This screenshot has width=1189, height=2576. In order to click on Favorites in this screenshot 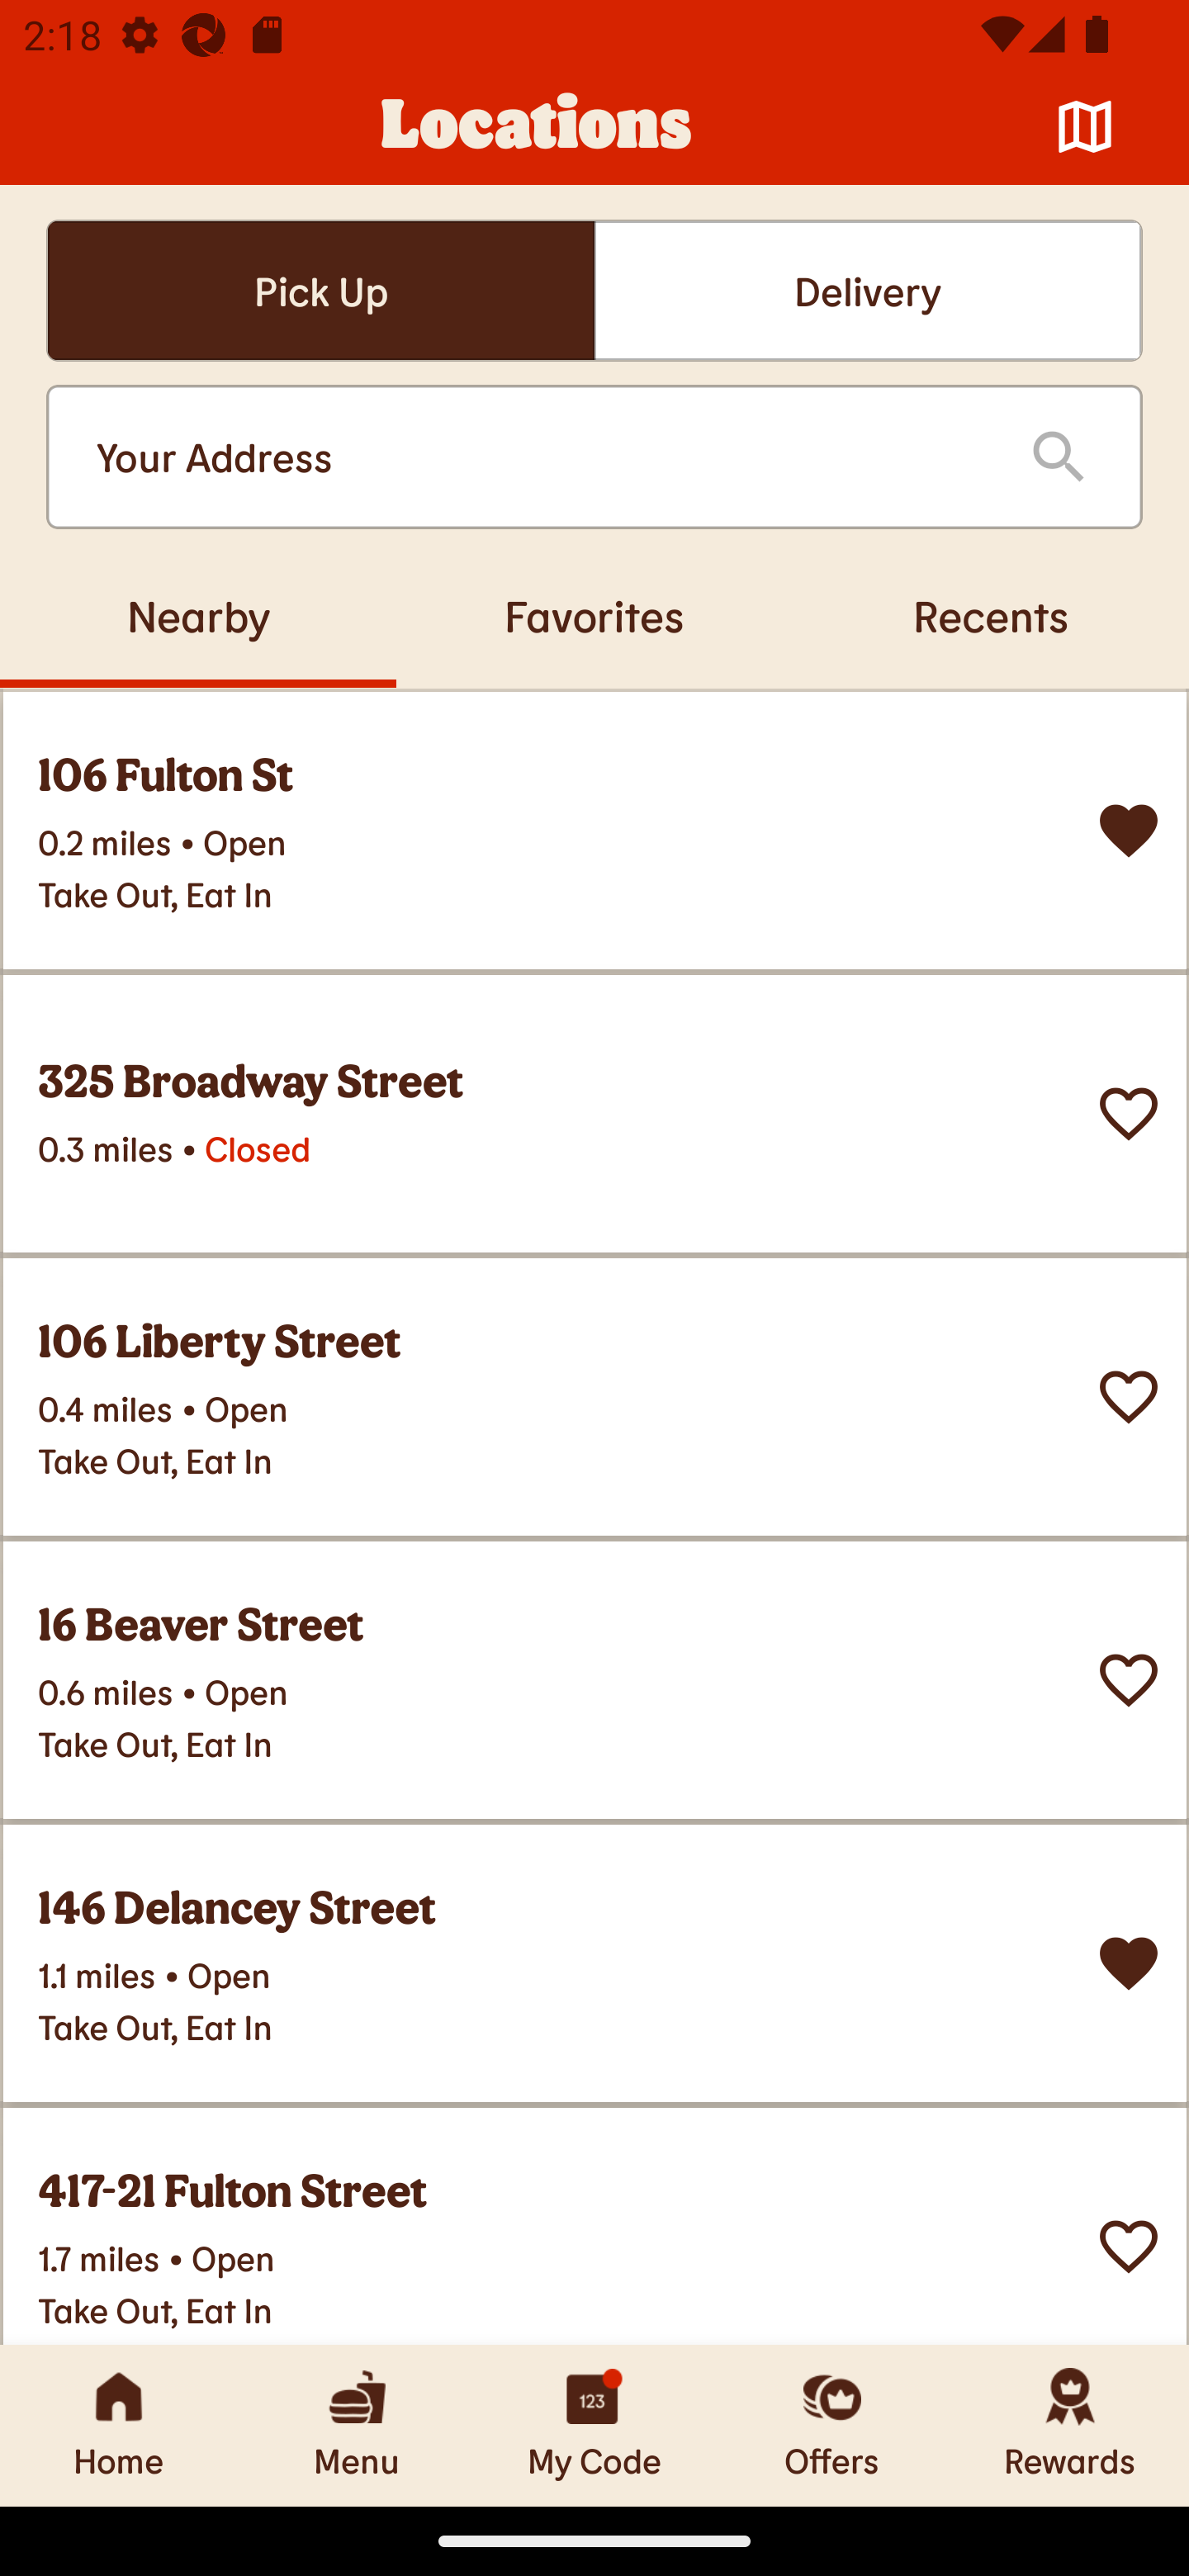, I will do `click(594, 615)`.